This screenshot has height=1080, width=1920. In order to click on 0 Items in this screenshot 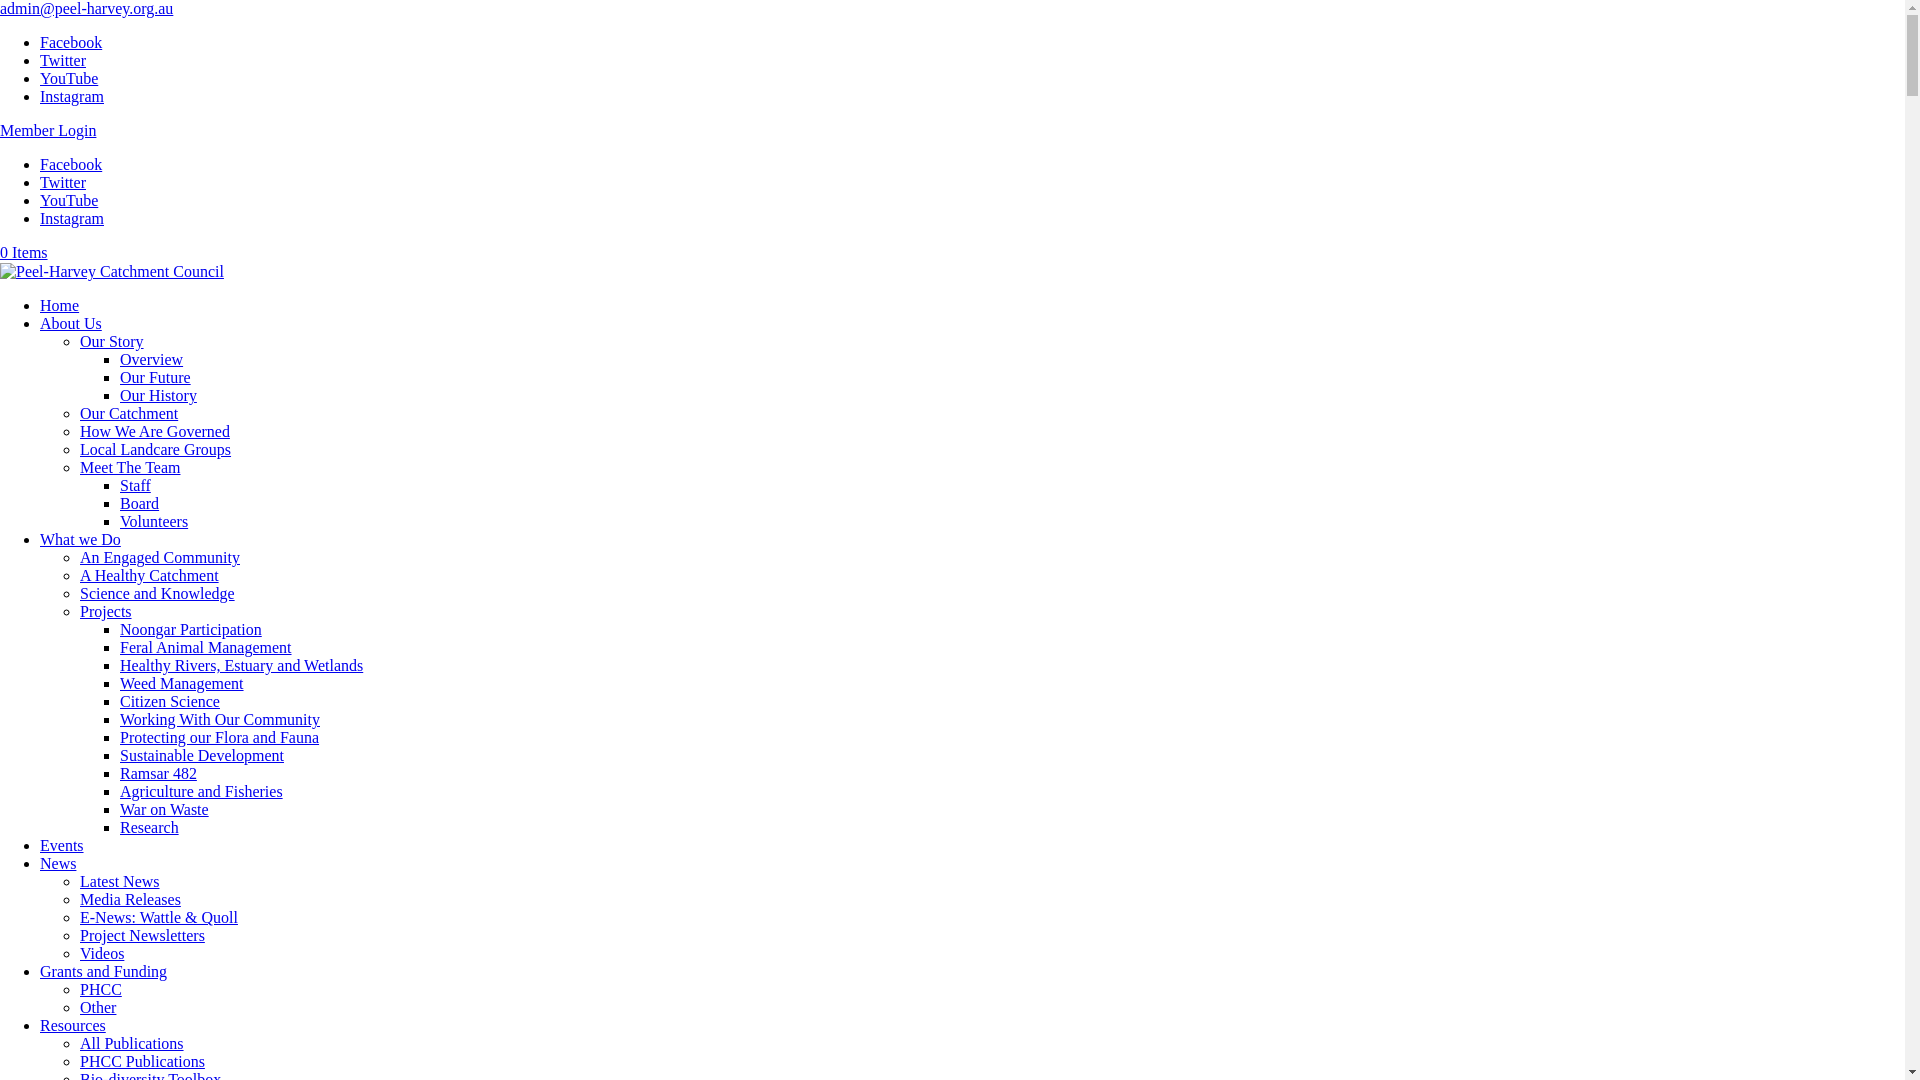, I will do `click(24, 252)`.